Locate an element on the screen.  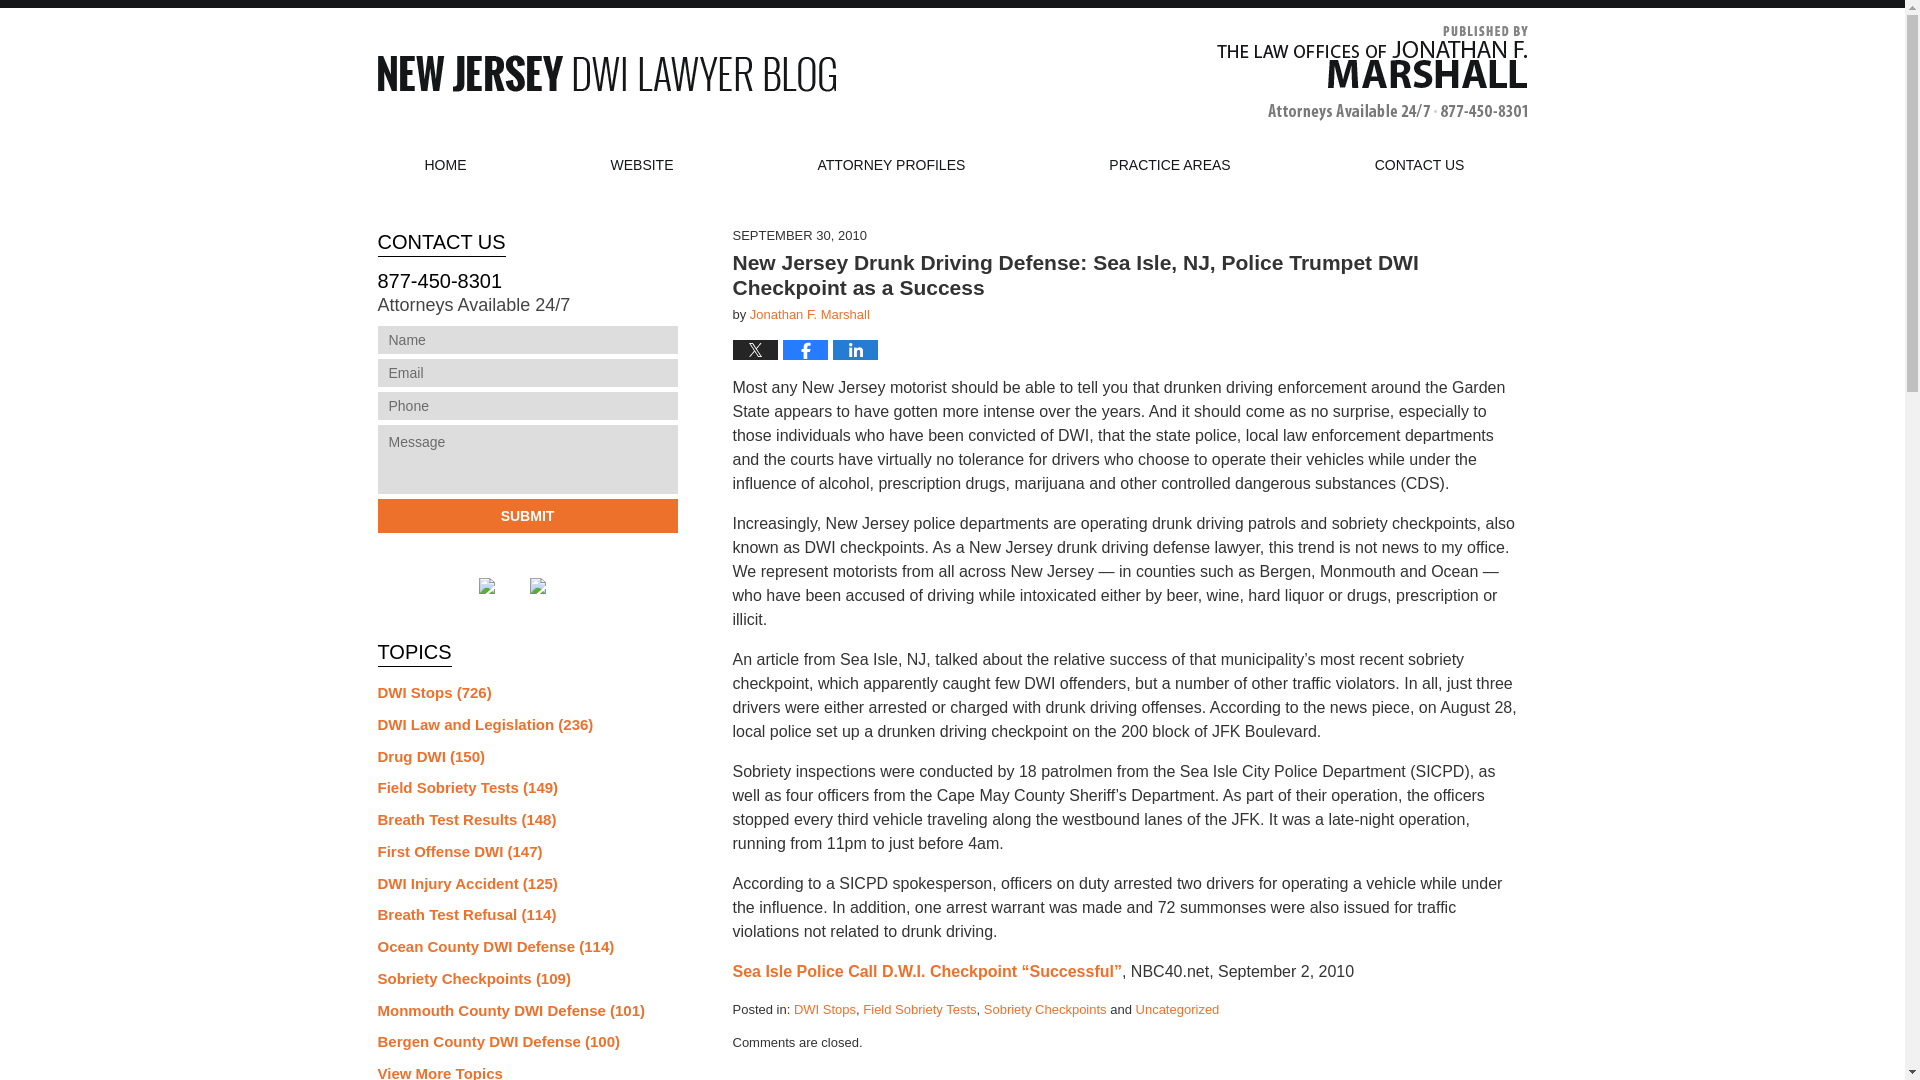
Uncategorized is located at coordinates (1178, 1010).